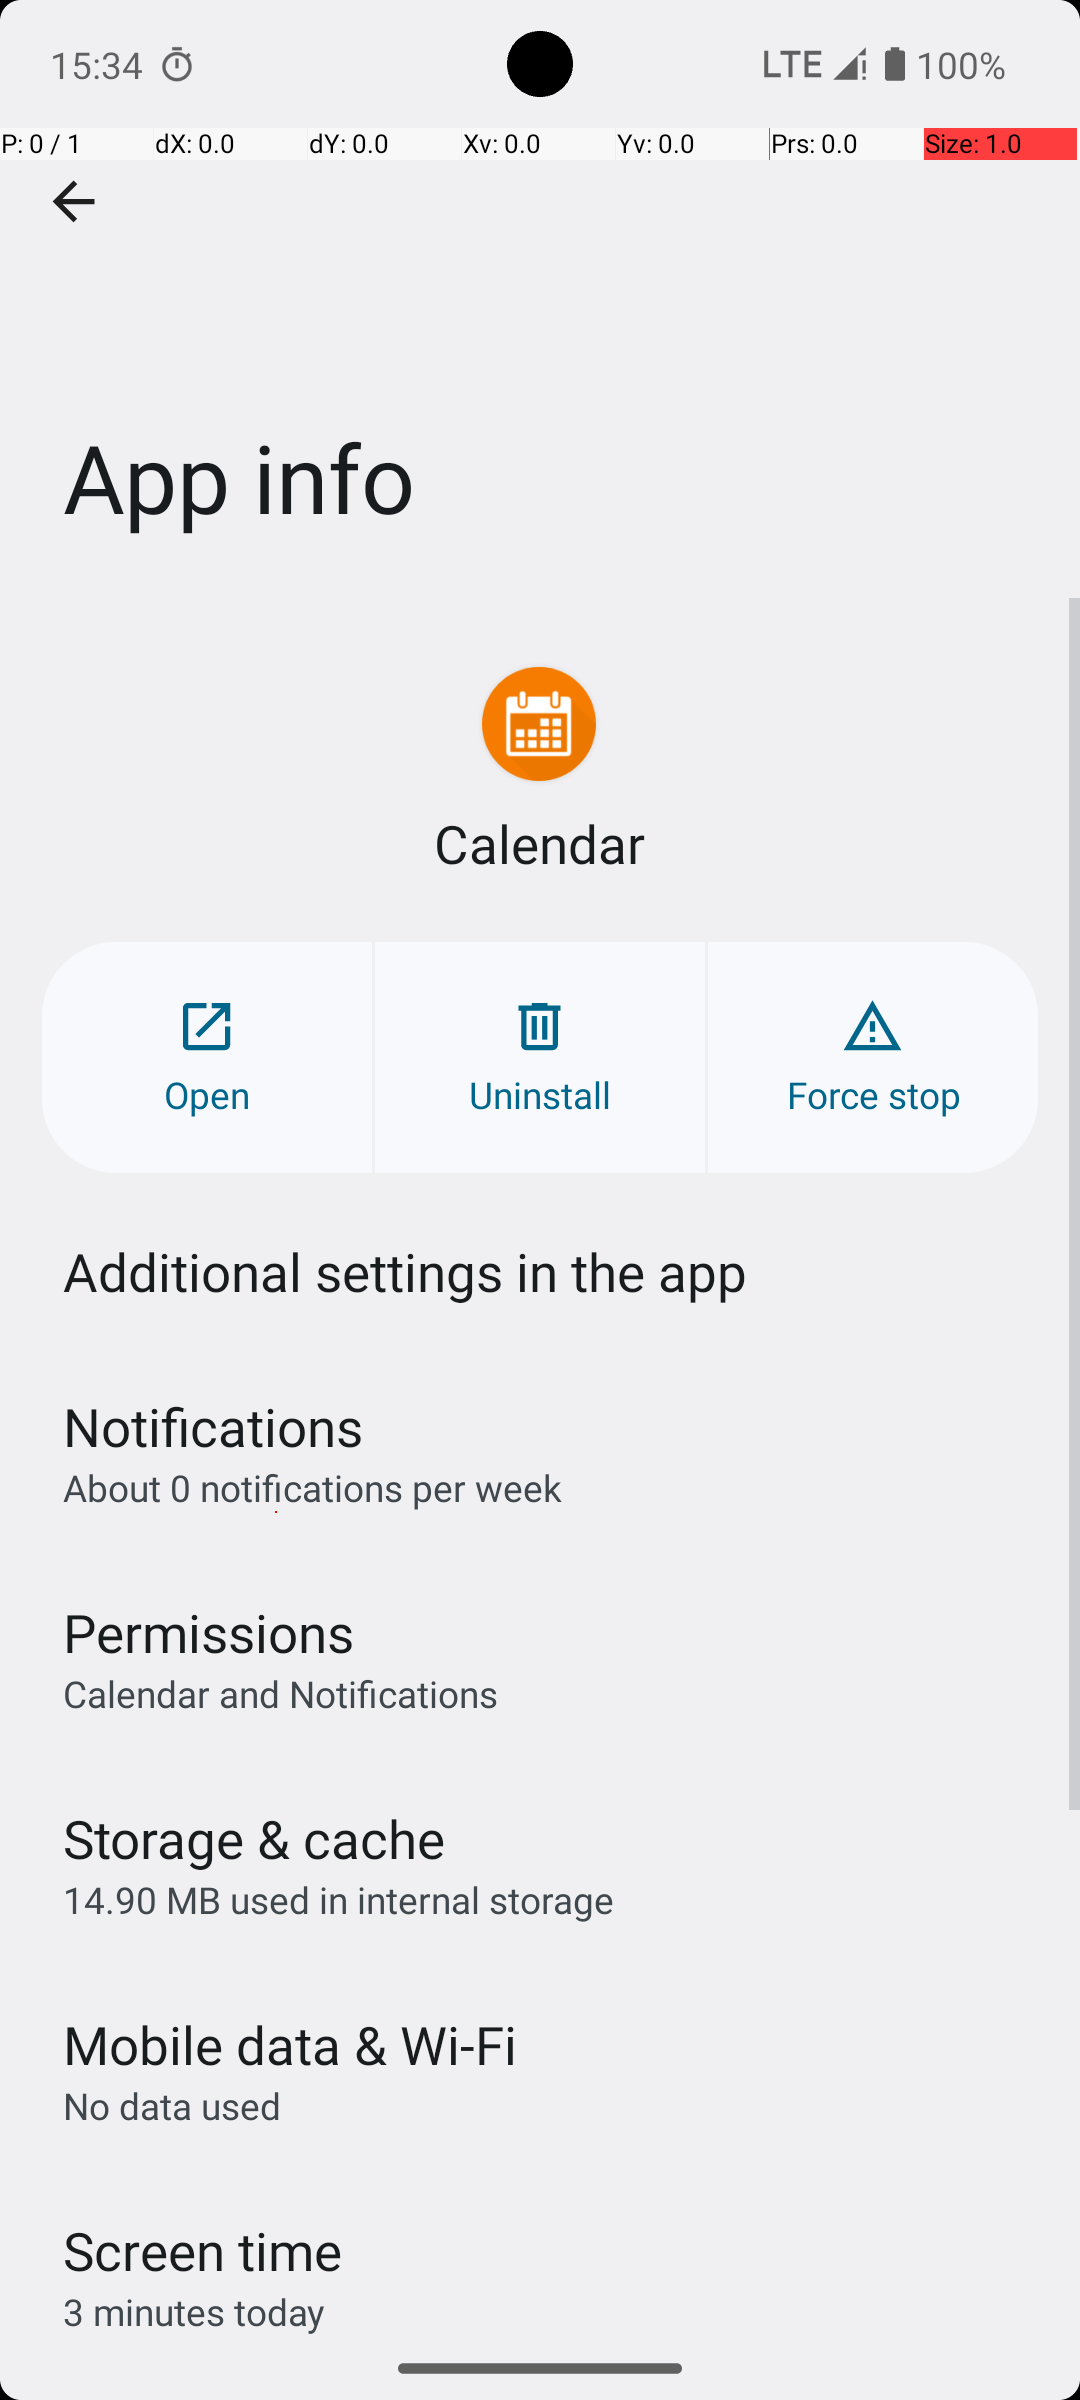 The image size is (1080, 2400). What do you see at coordinates (280, 1693) in the screenshot?
I see `Calendar and Notifications` at bounding box center [280, 1693].